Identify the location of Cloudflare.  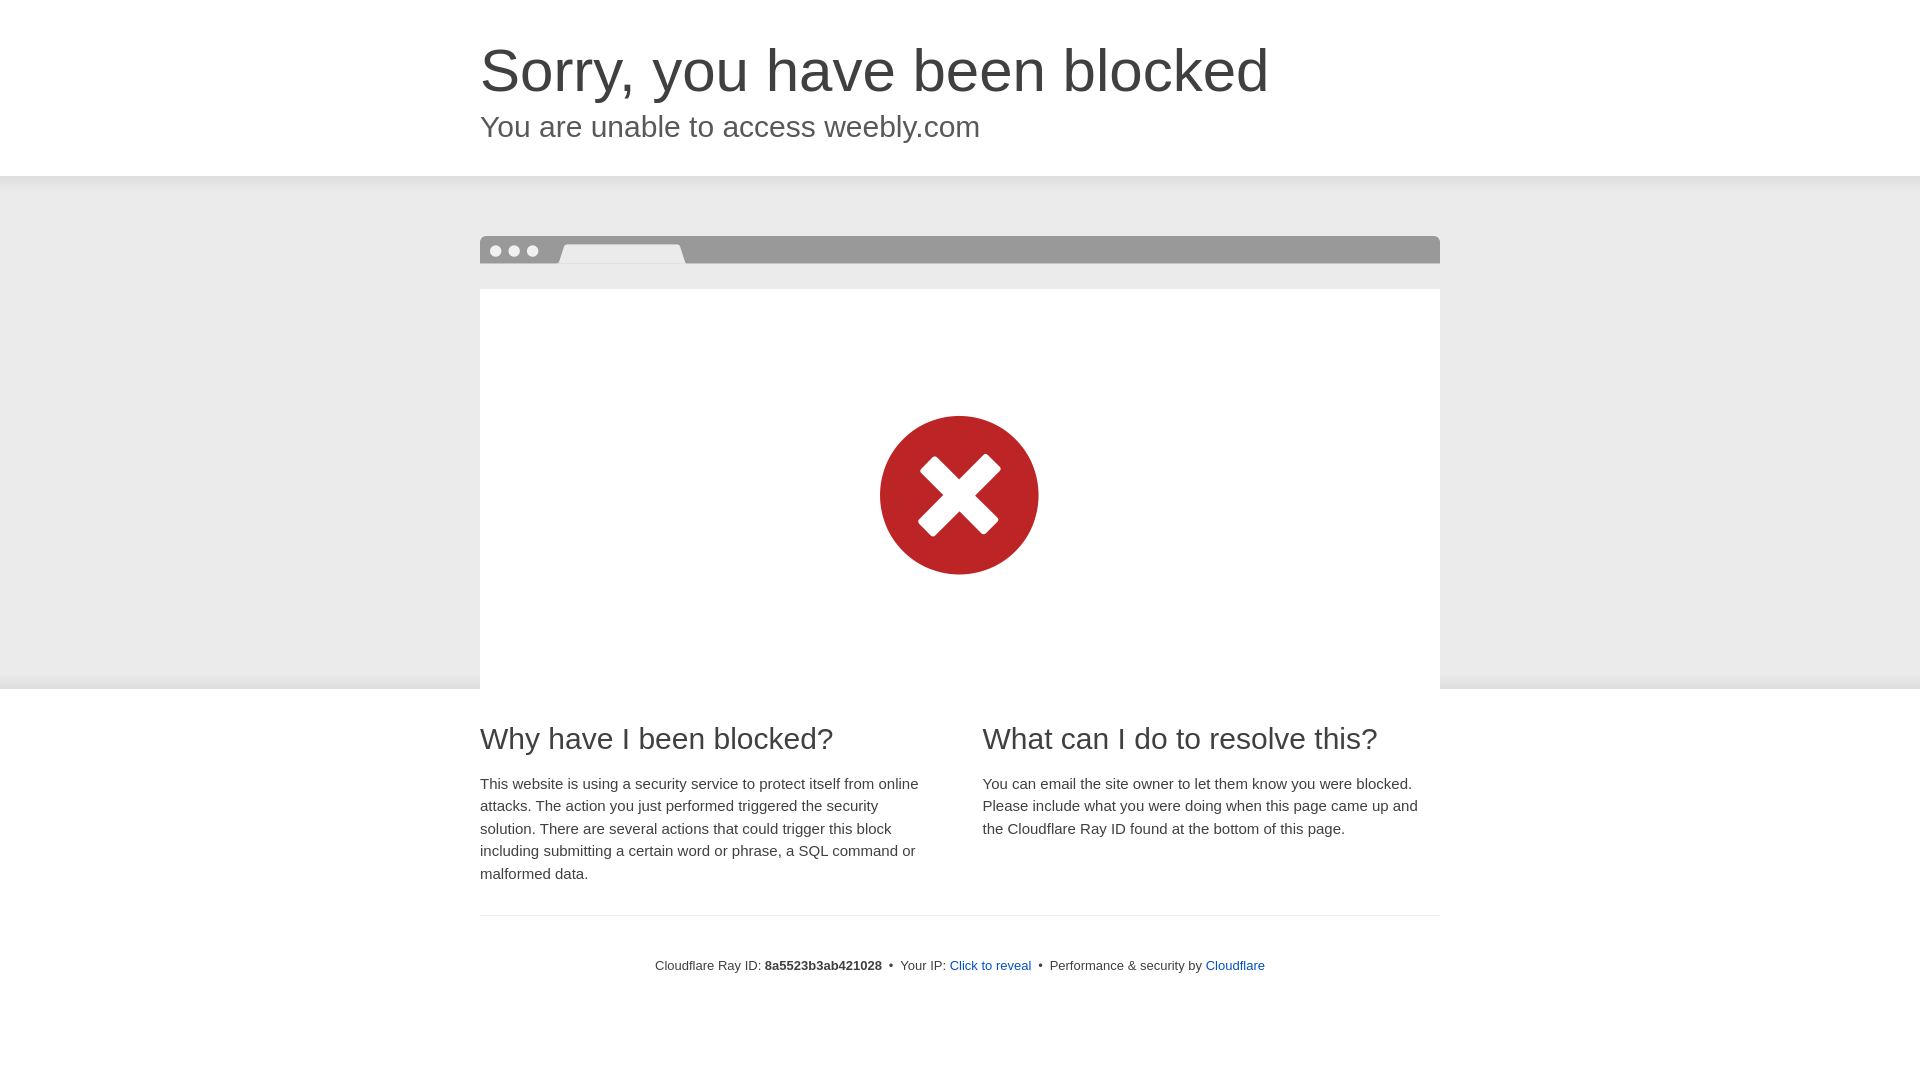
(1235, 965).